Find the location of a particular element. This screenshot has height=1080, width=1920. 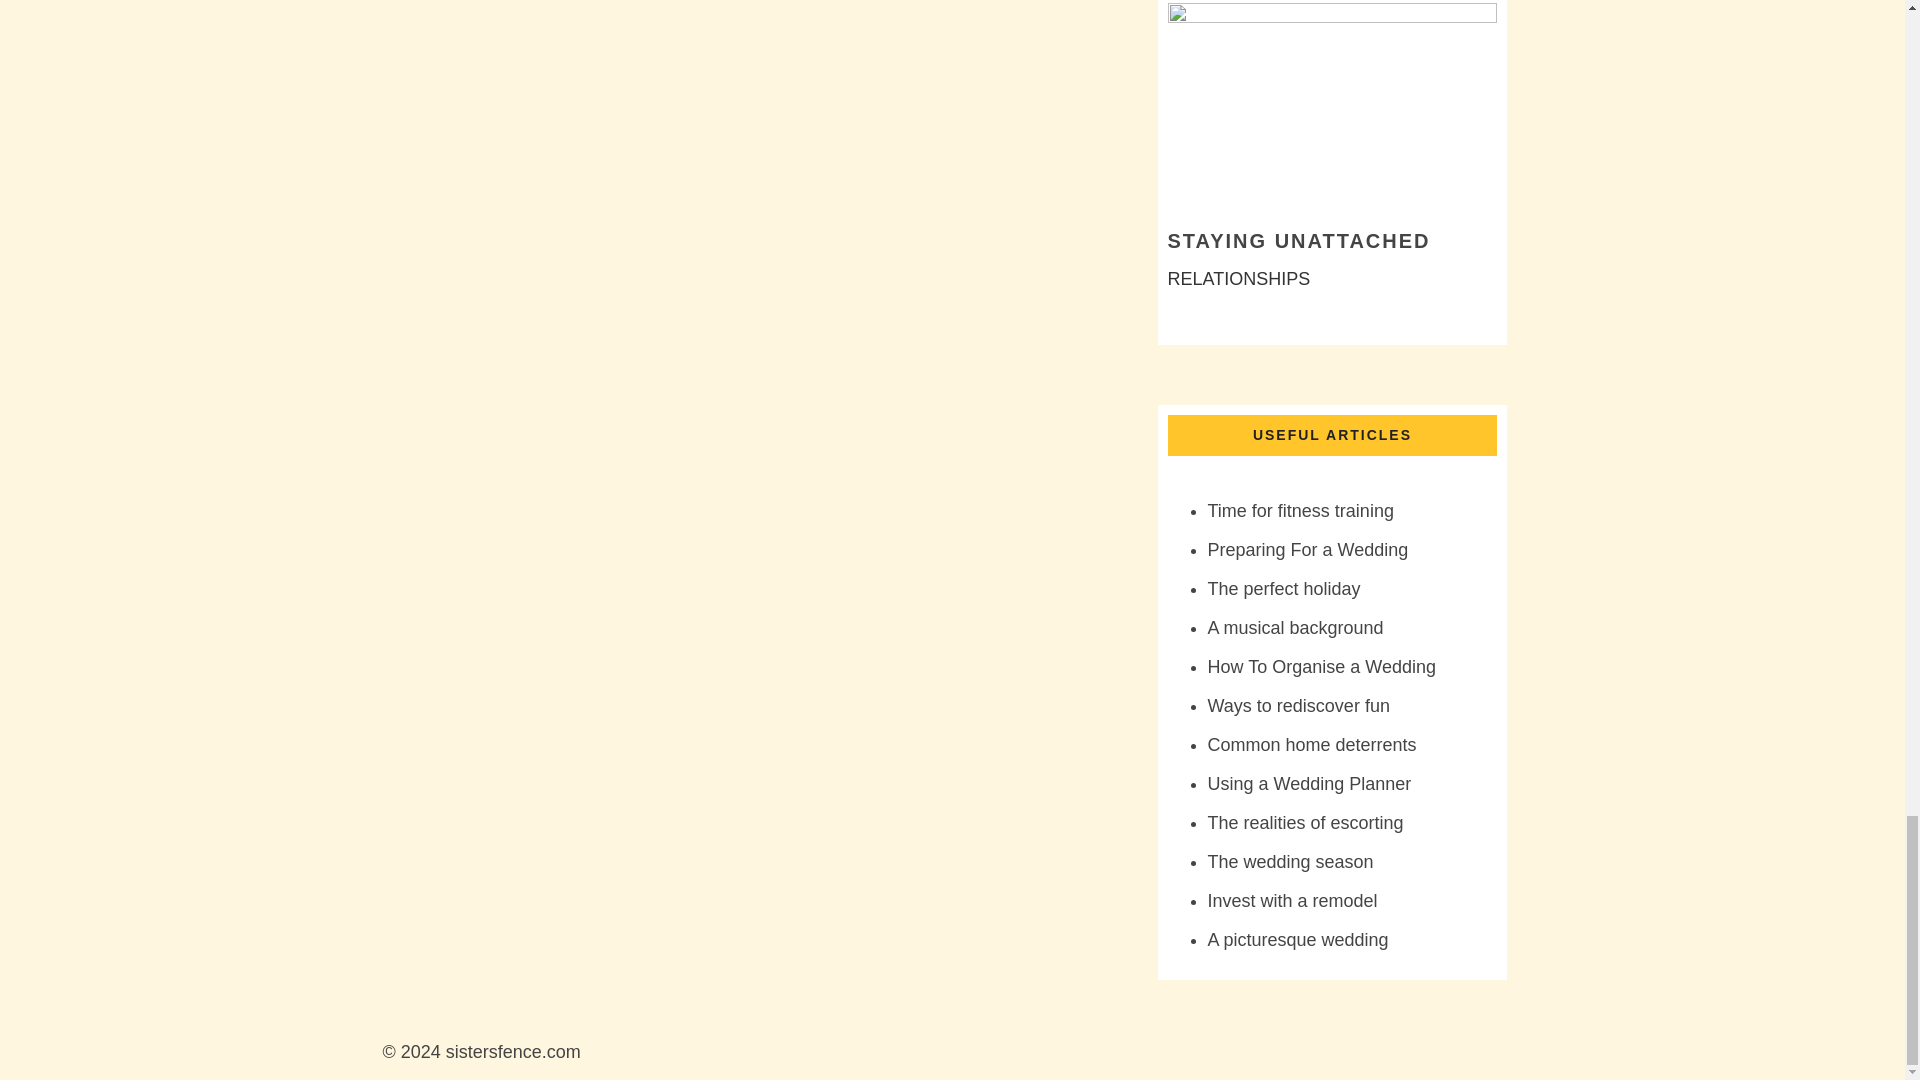

Time for fitness training is located at coordinates (1300, 510).